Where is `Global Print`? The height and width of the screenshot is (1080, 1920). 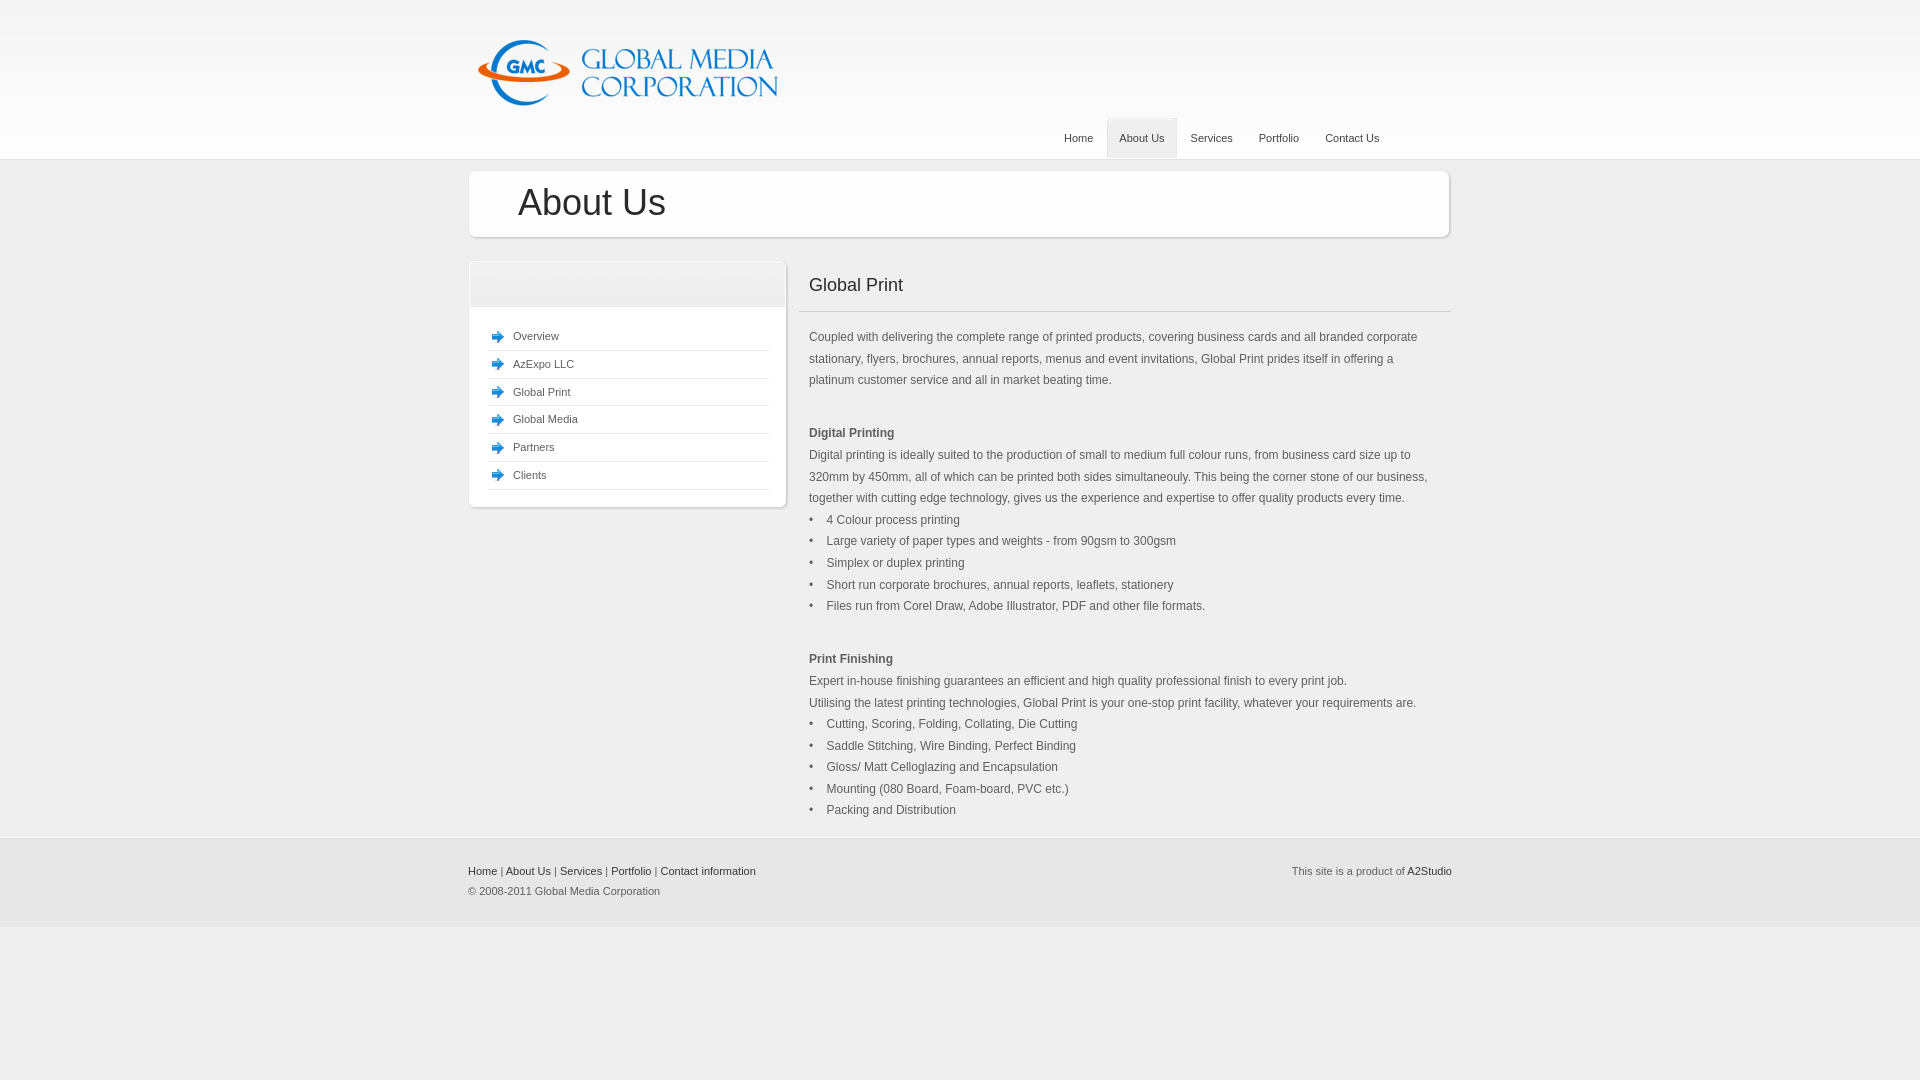
Global Print is located at coordinates (542, 392).